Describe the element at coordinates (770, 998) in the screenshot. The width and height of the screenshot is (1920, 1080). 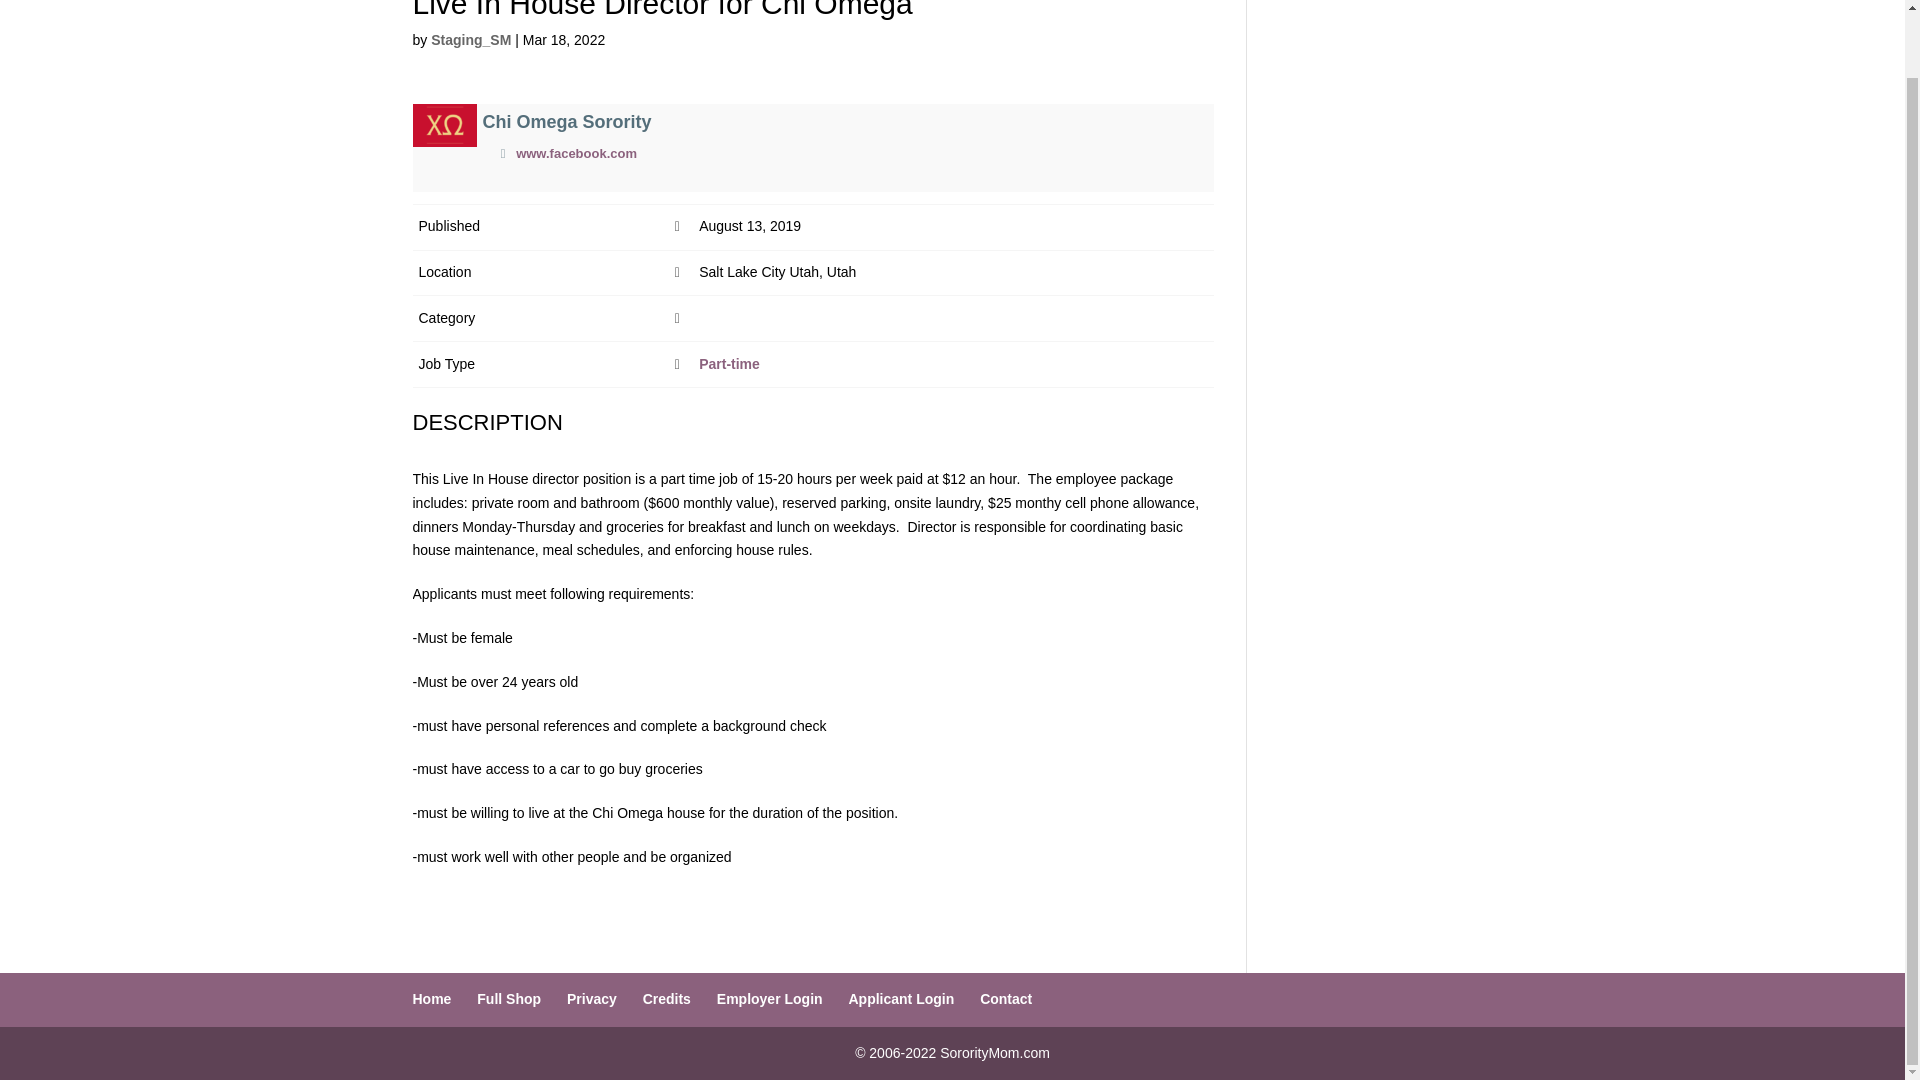
I see `Employer Login` at that location.